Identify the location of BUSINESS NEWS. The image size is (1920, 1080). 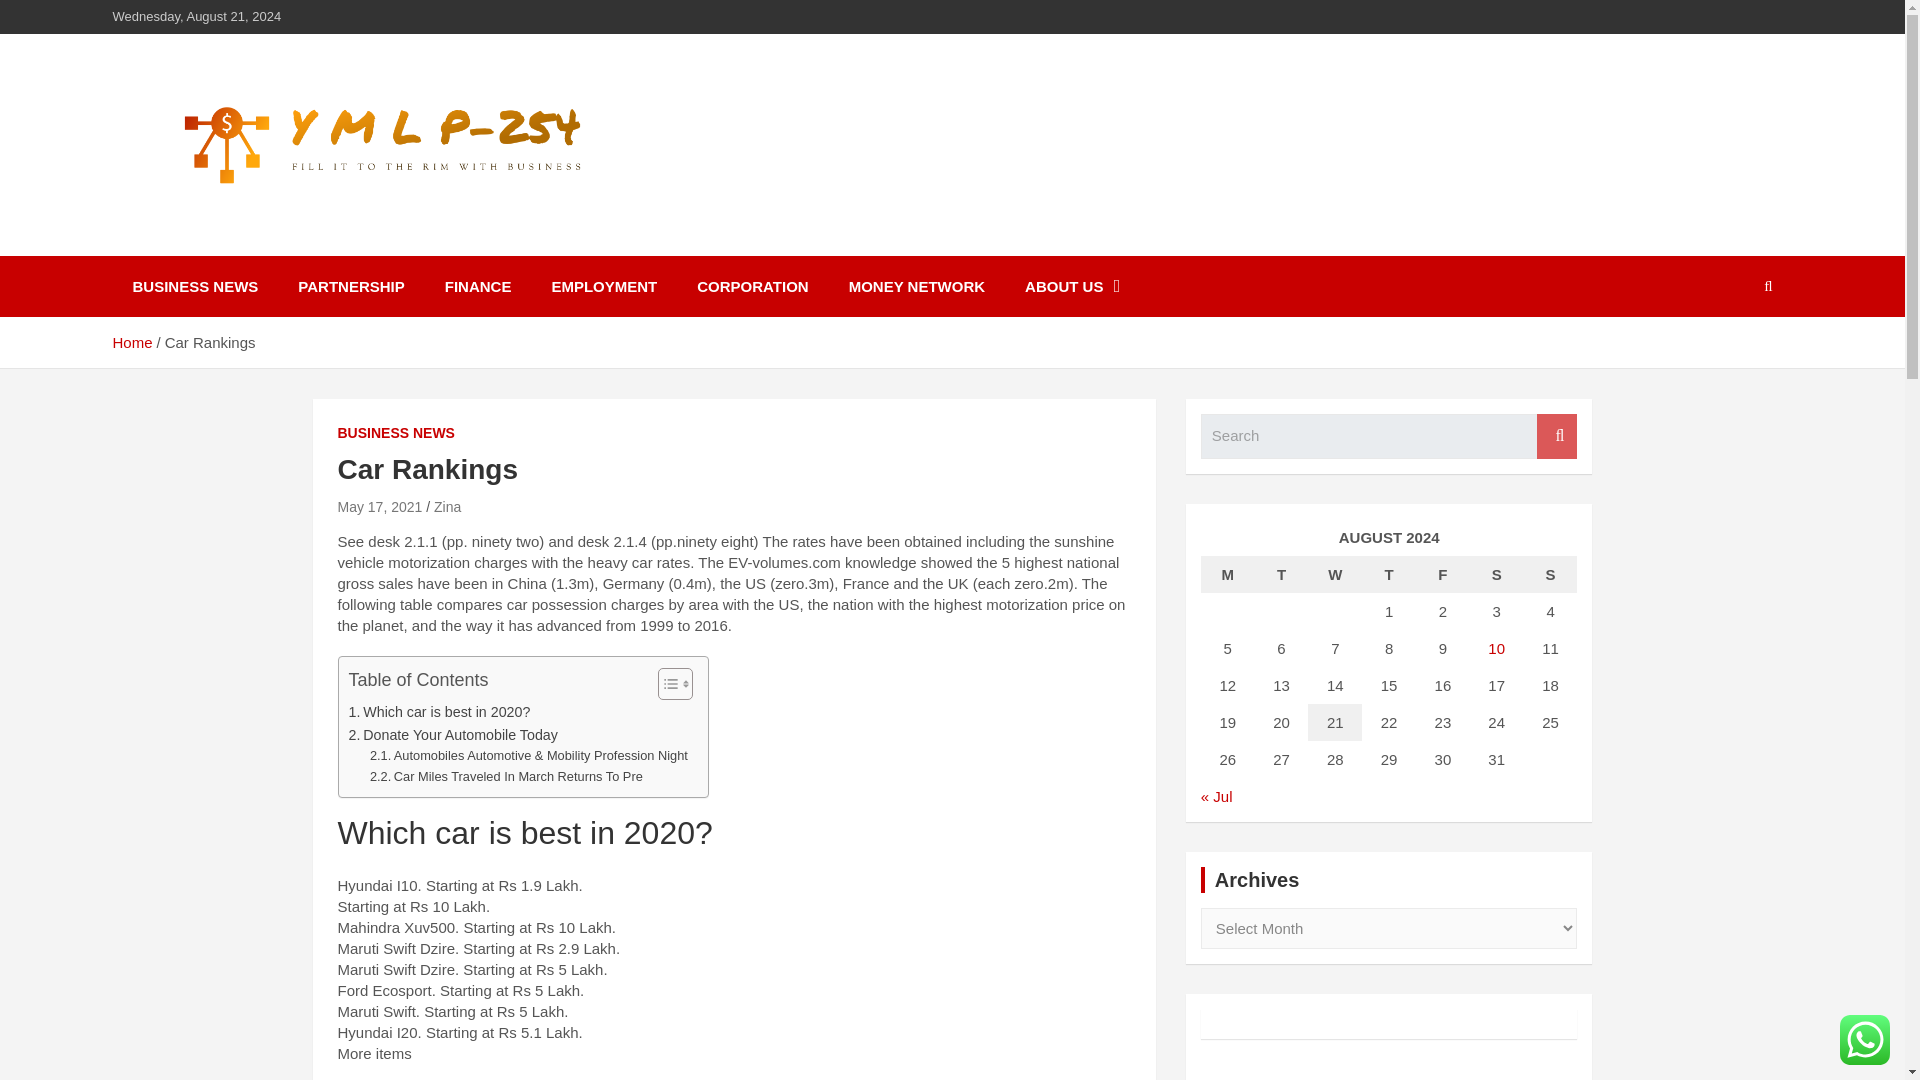
(396, 434).